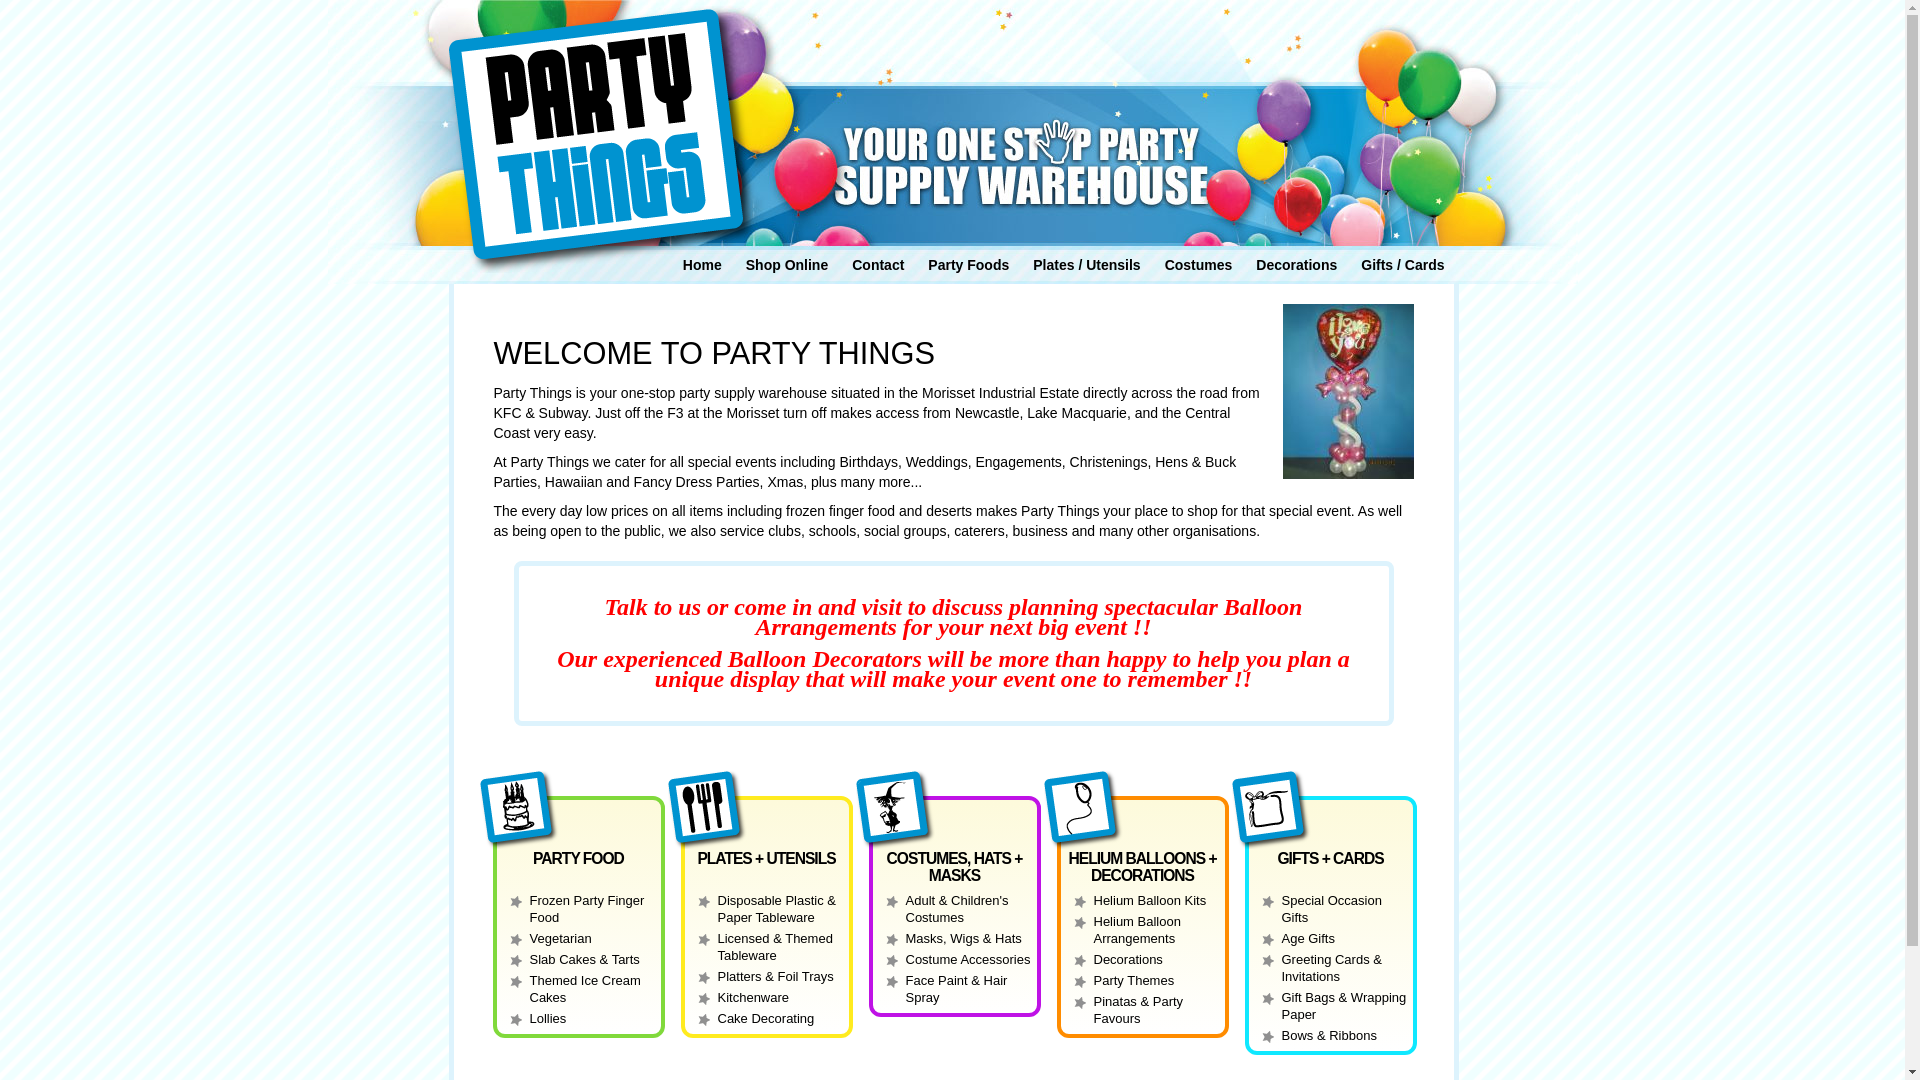 This screenshot has height=1080, width=1920. Describe the element at coordinates (776, 976) in the screenshot. I see `Platters & Foil Trays` at that location.